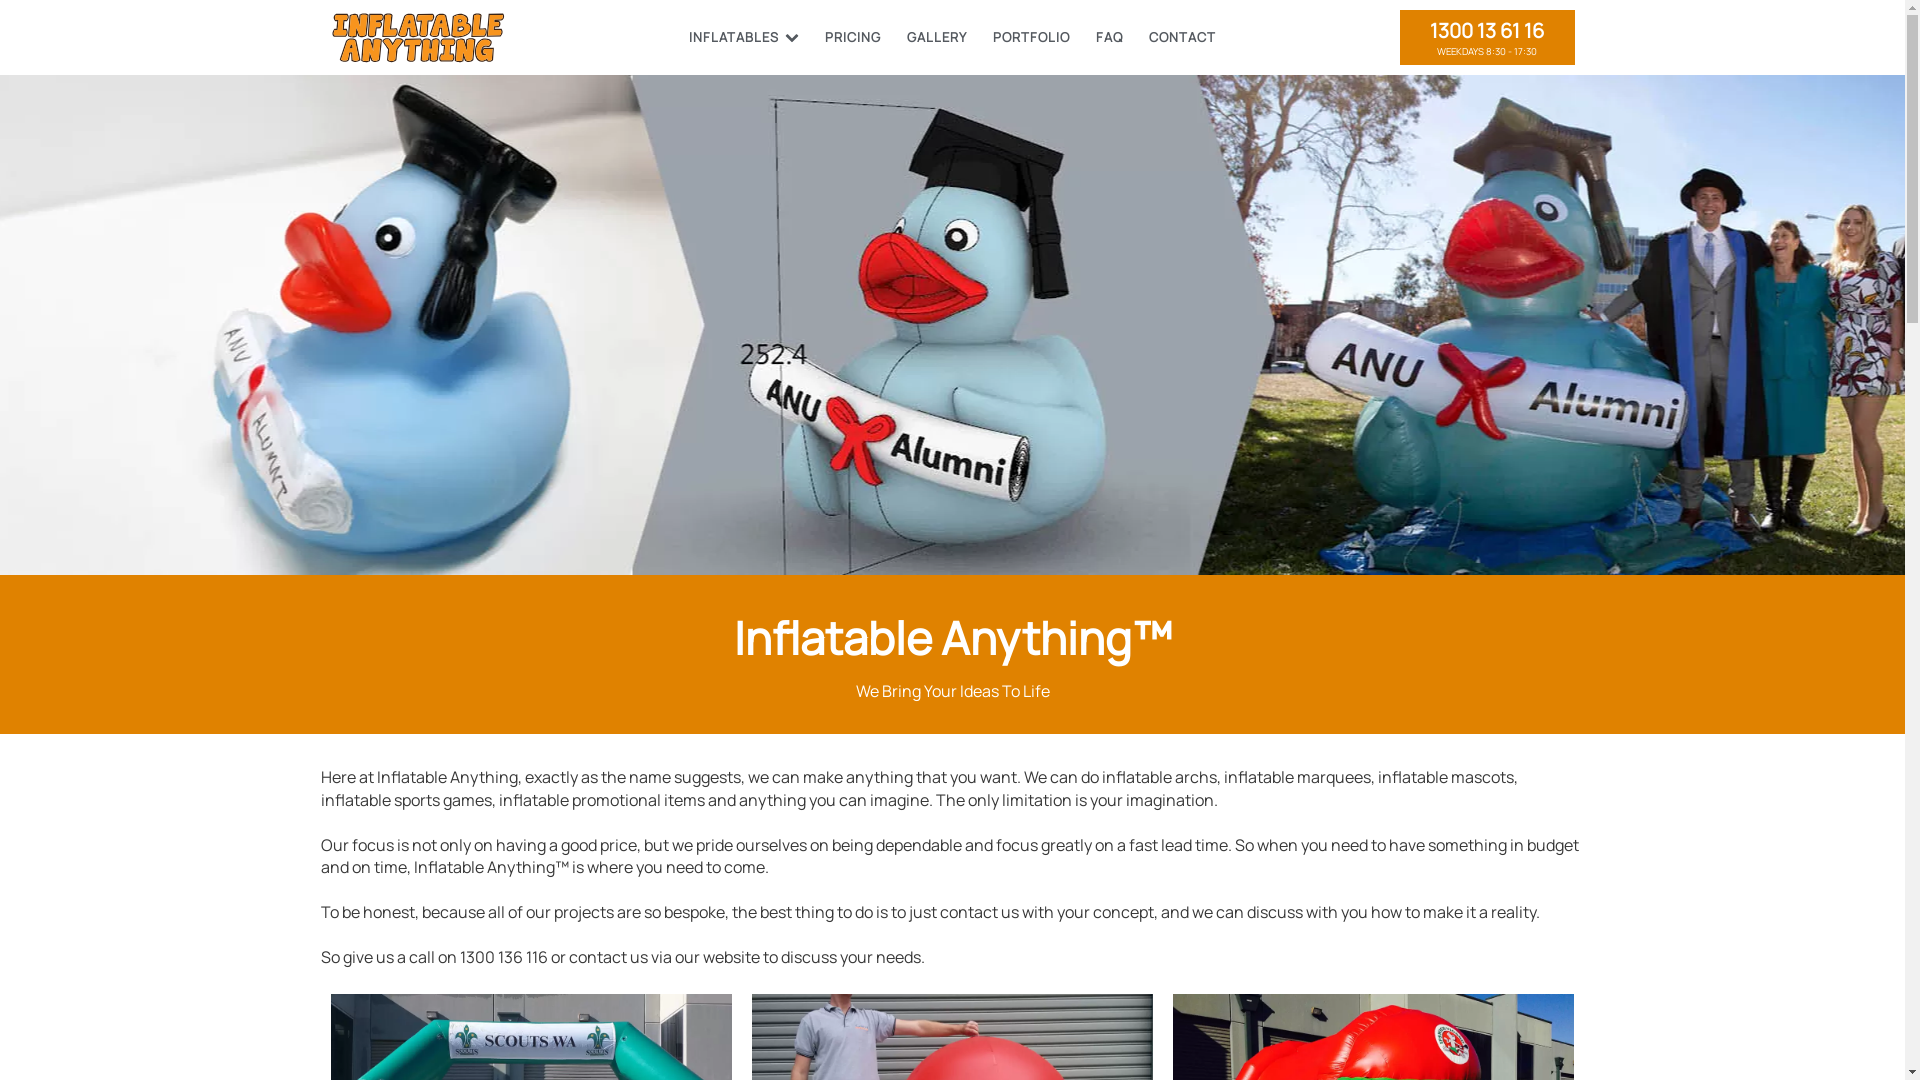 The image size is (1920, 1080). What do you see at coordinates (1110, 38) in the screenshot?
I see `FAQ` at bounding box center [1110, 38].